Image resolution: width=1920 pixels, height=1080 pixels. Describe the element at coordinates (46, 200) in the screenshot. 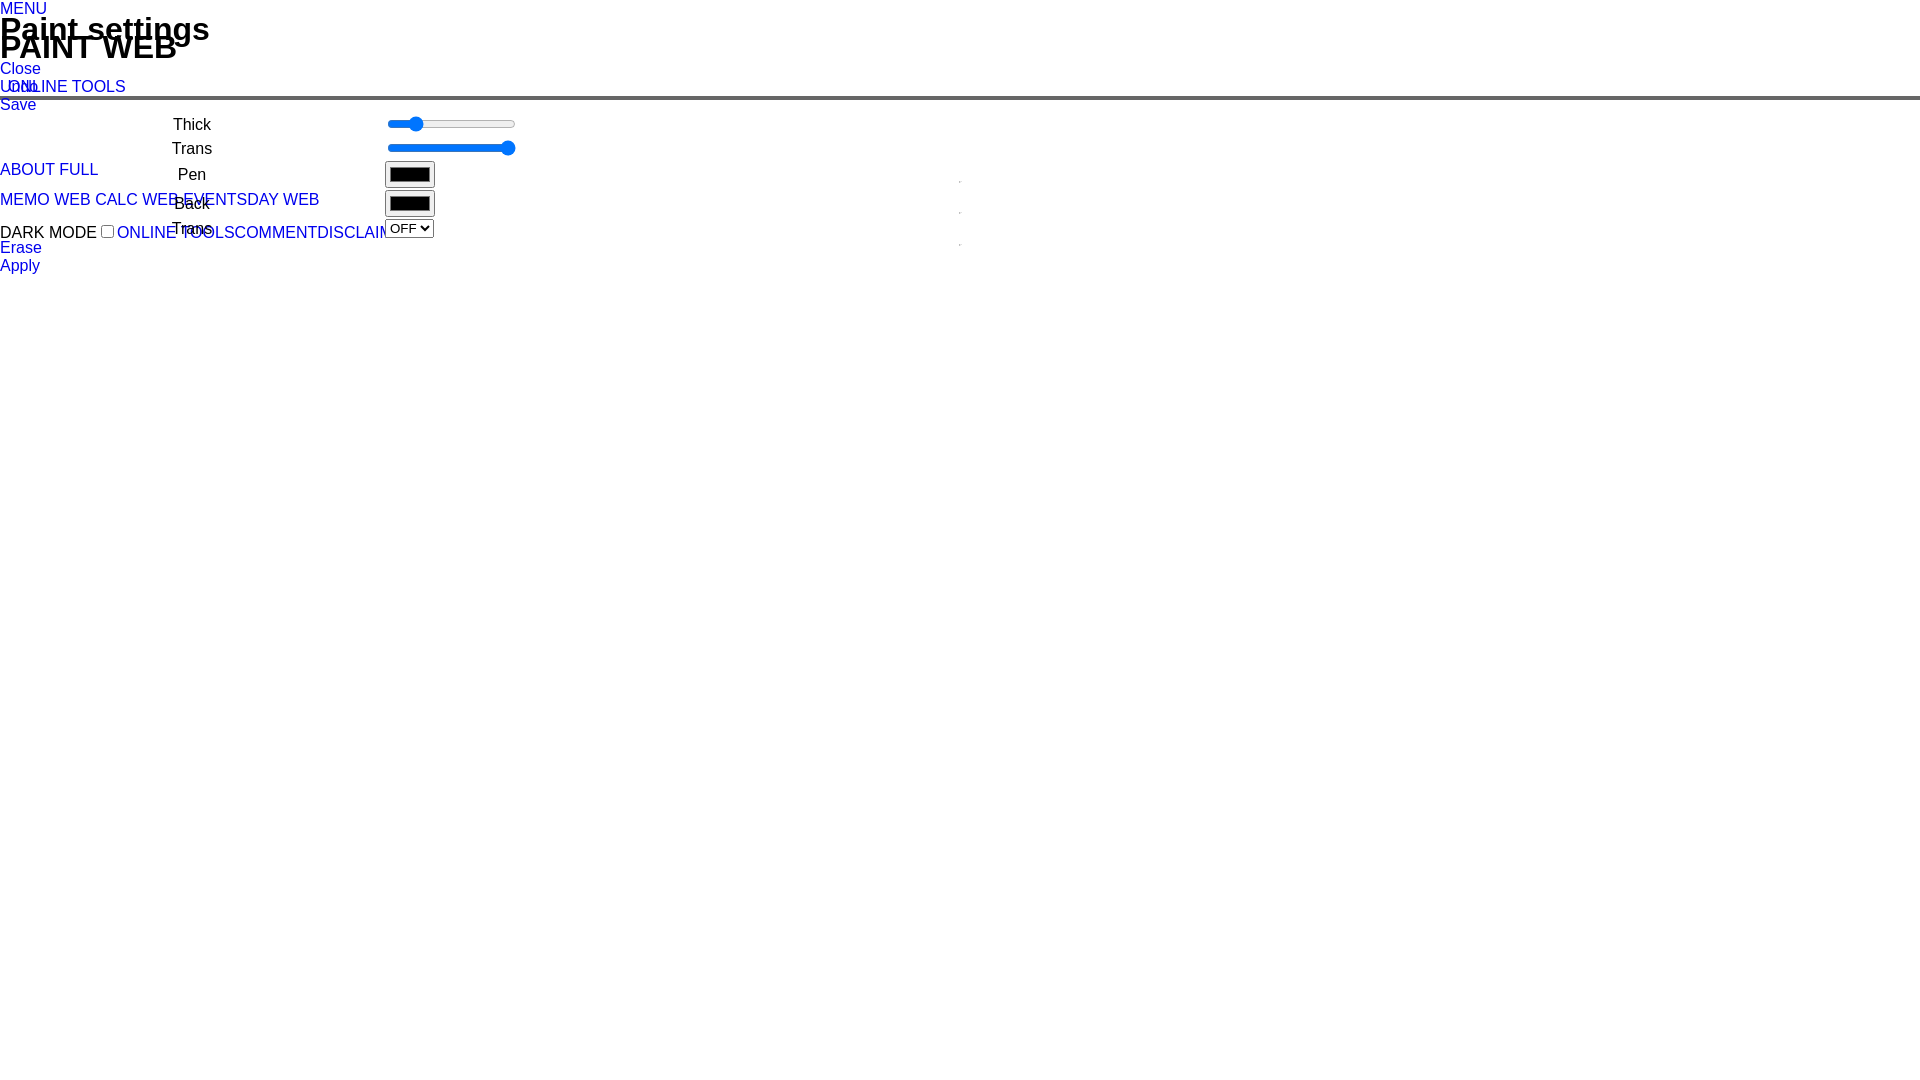

I see `MEMO WEB` at that location.